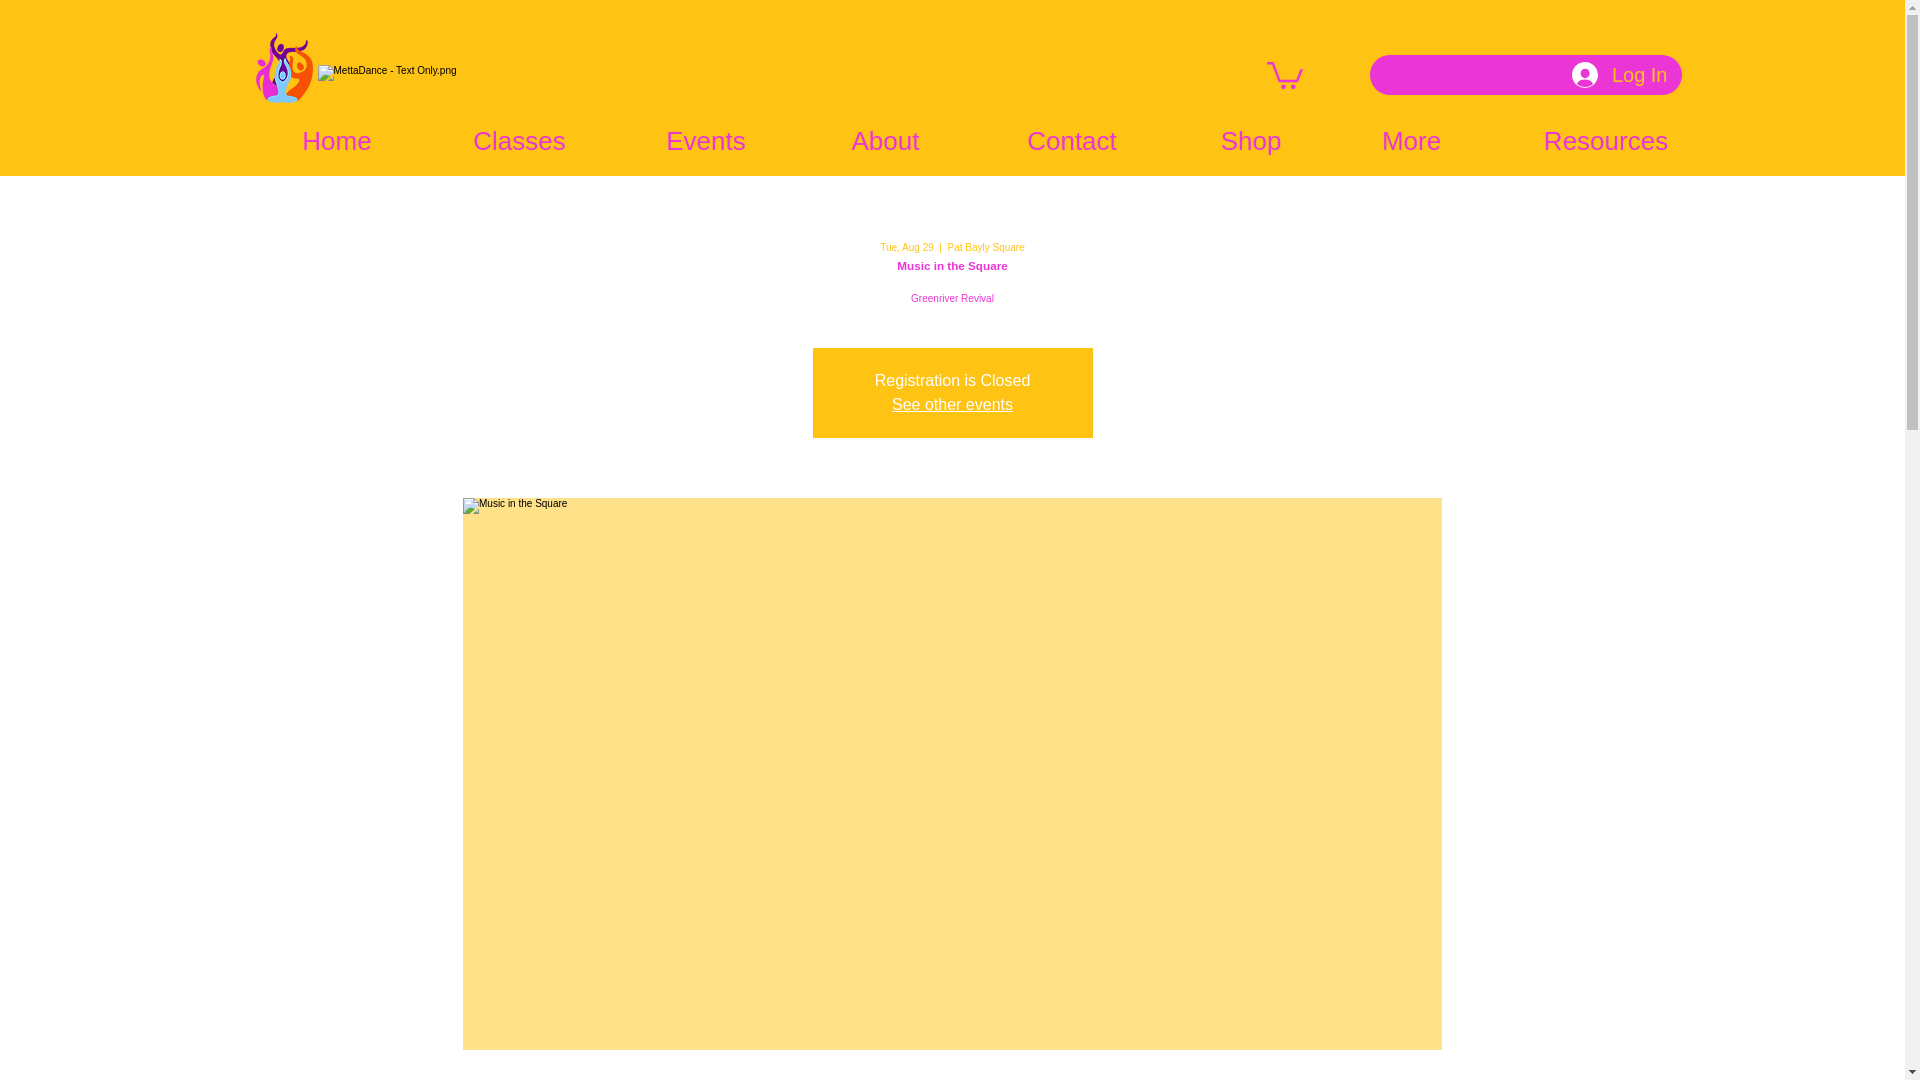  Describe the element at coordinates (886, 140) in the screenshot. I see `About` at that location.